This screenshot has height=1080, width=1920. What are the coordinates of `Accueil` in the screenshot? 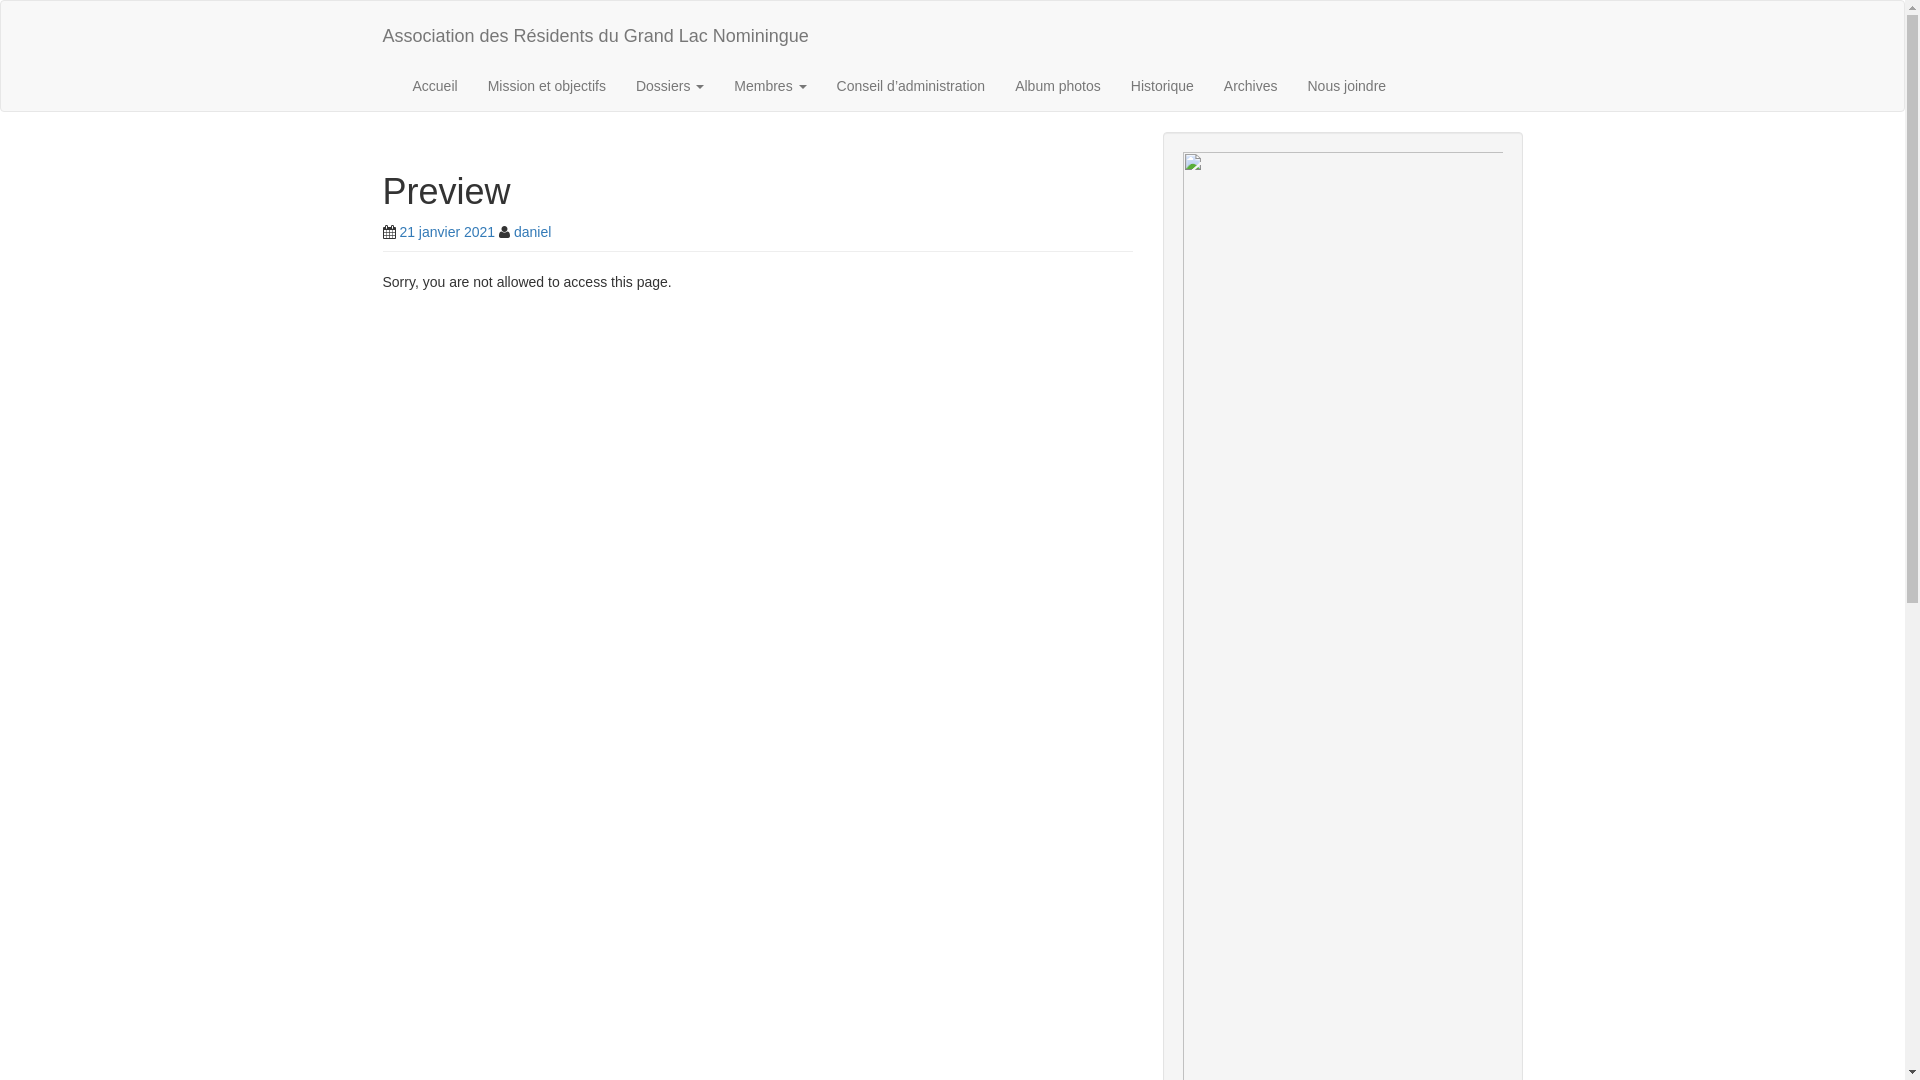 It's located at (436, 86).